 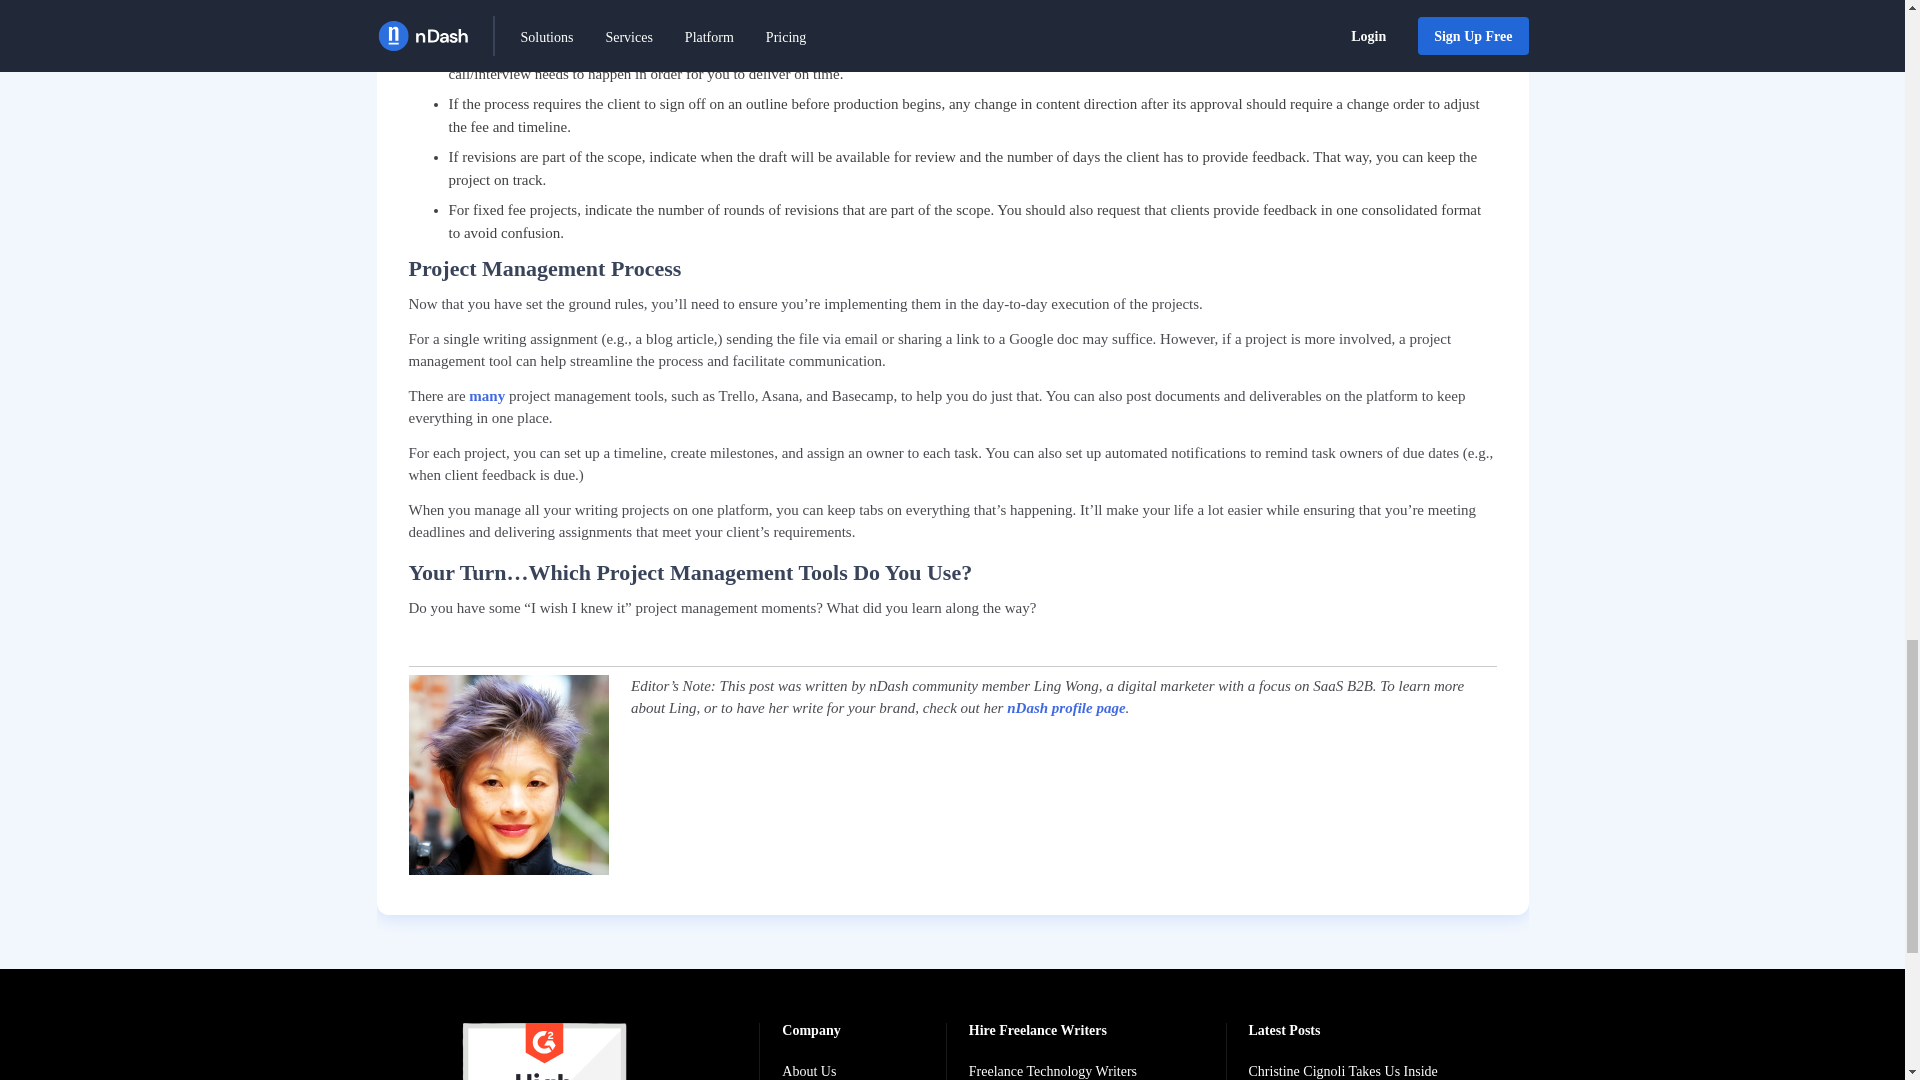 What do you see at coordinates (486, 395) in the screenshot?
I see `many` at bounding box center [486, 395].